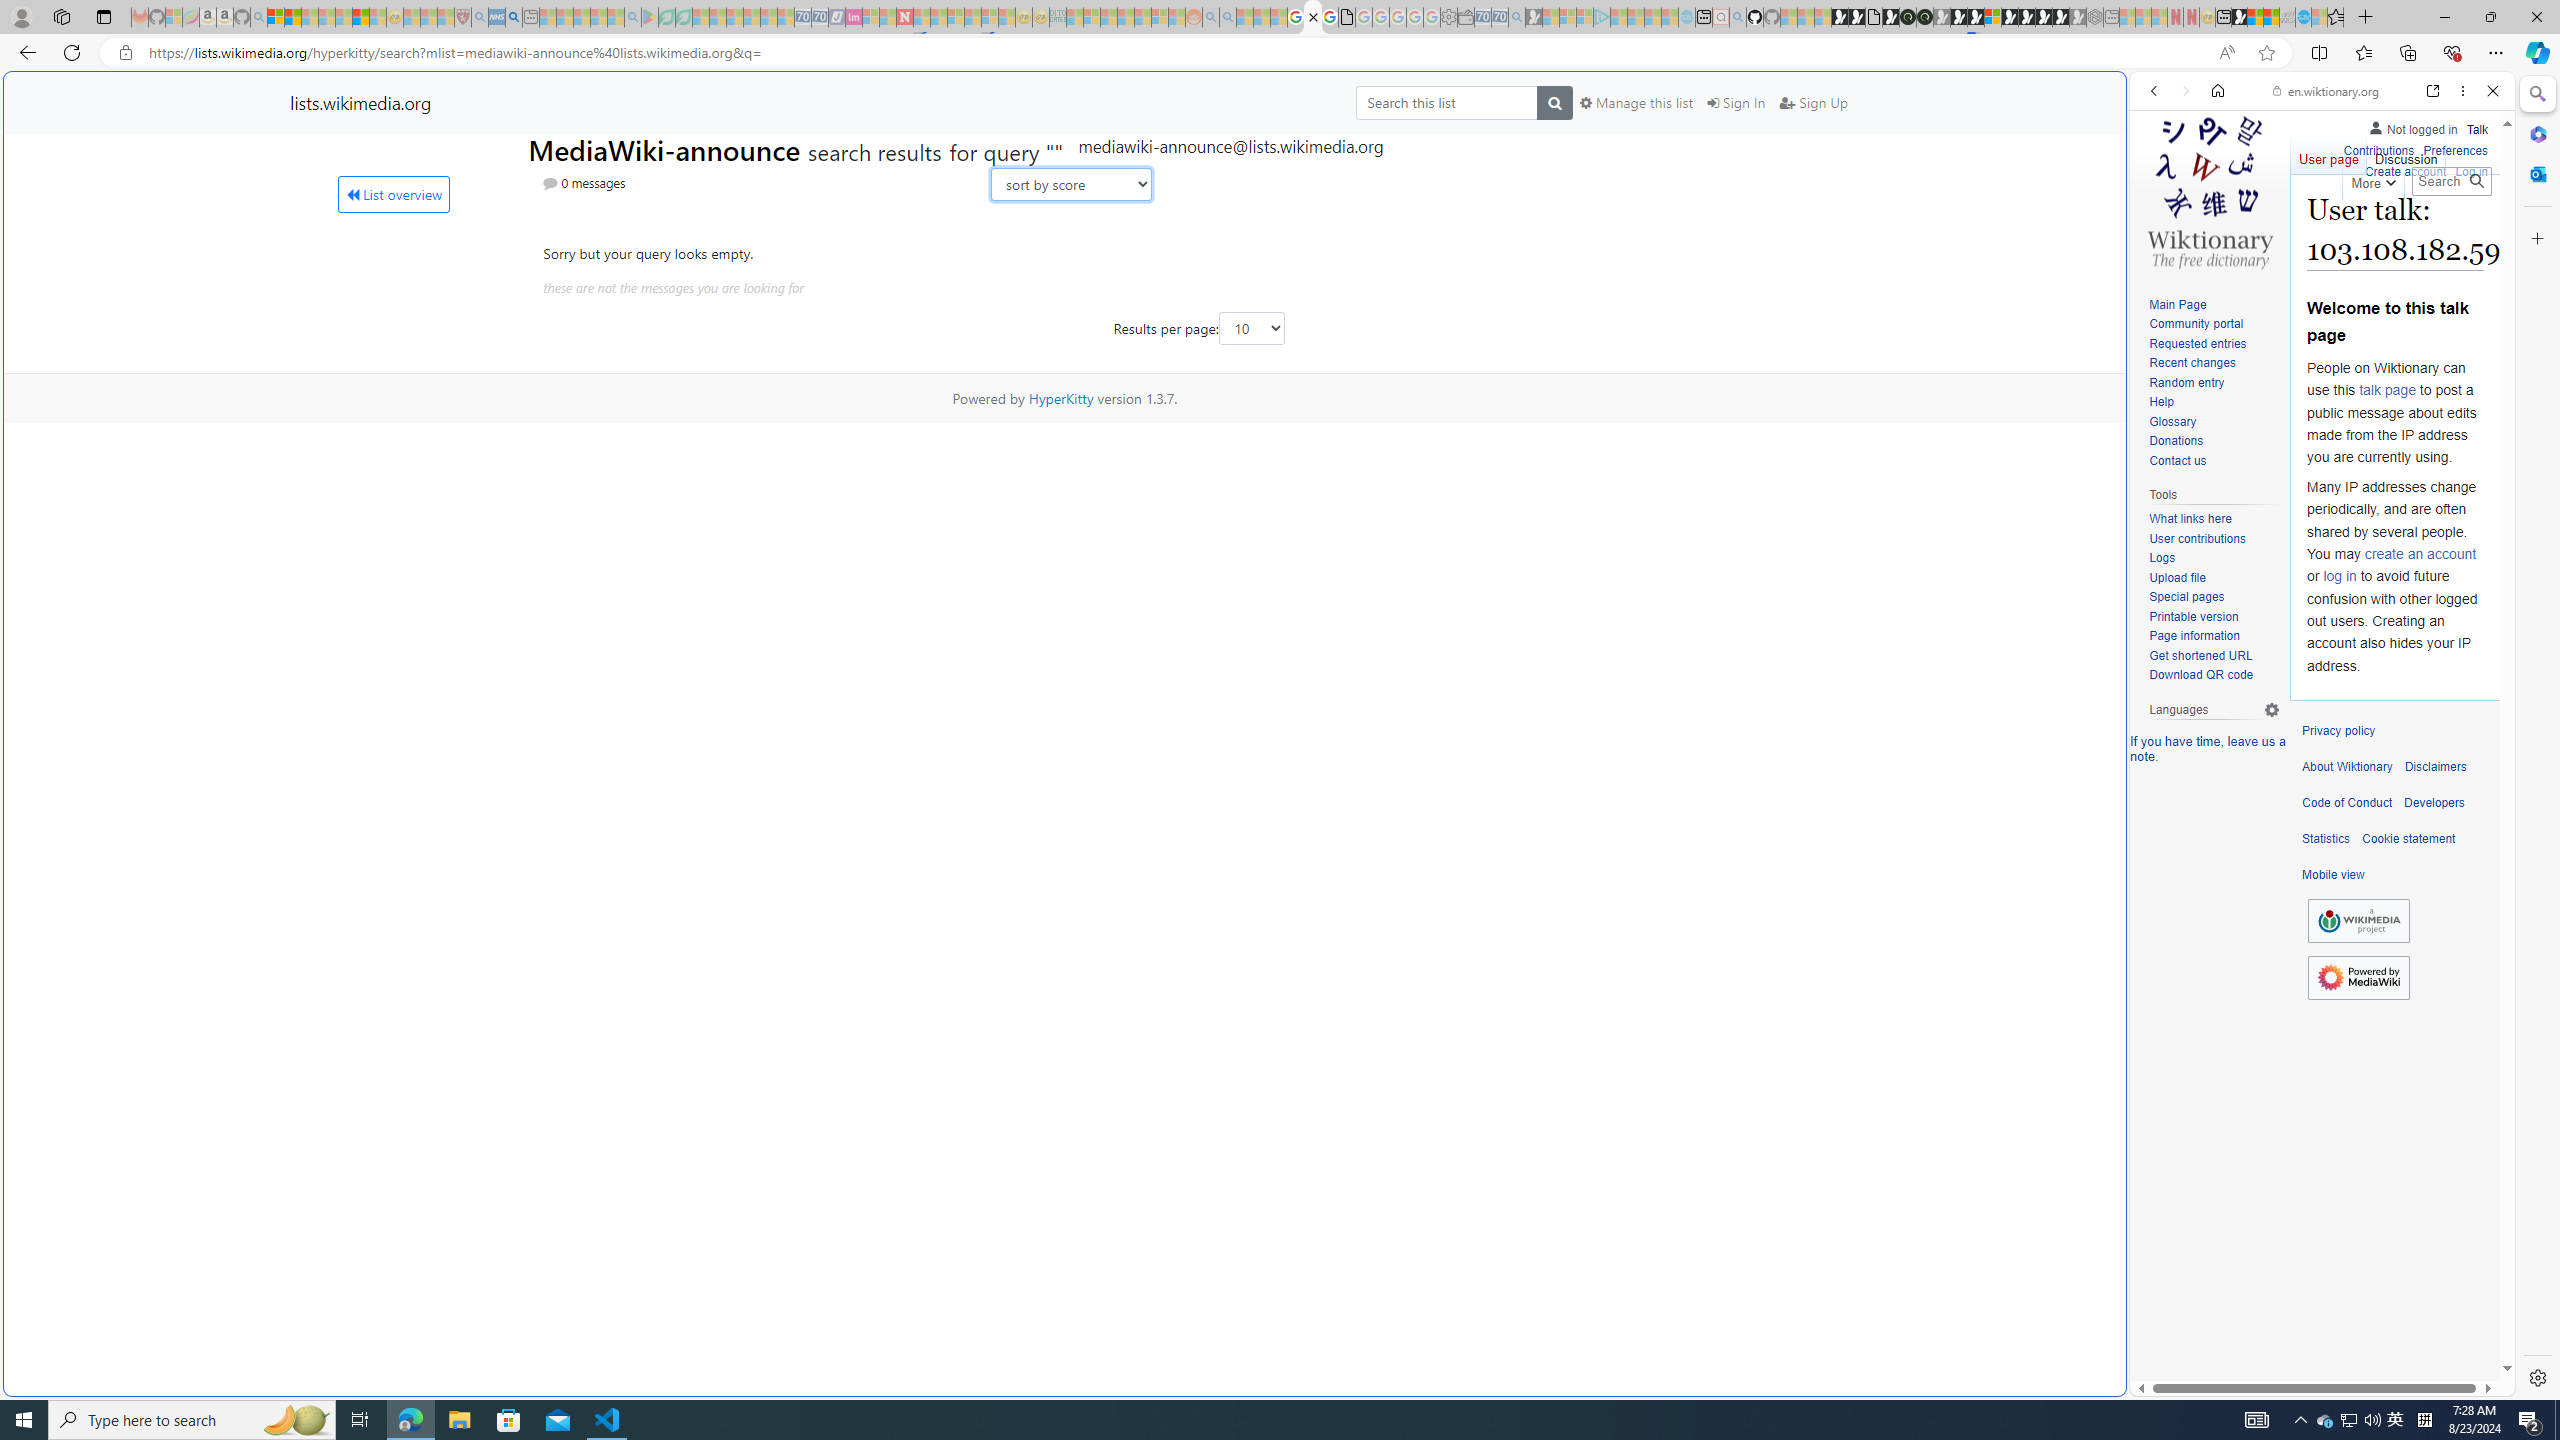 The image size is (2560, 1440). I want to click on en.wiktionary.org, so click(2326, 91).